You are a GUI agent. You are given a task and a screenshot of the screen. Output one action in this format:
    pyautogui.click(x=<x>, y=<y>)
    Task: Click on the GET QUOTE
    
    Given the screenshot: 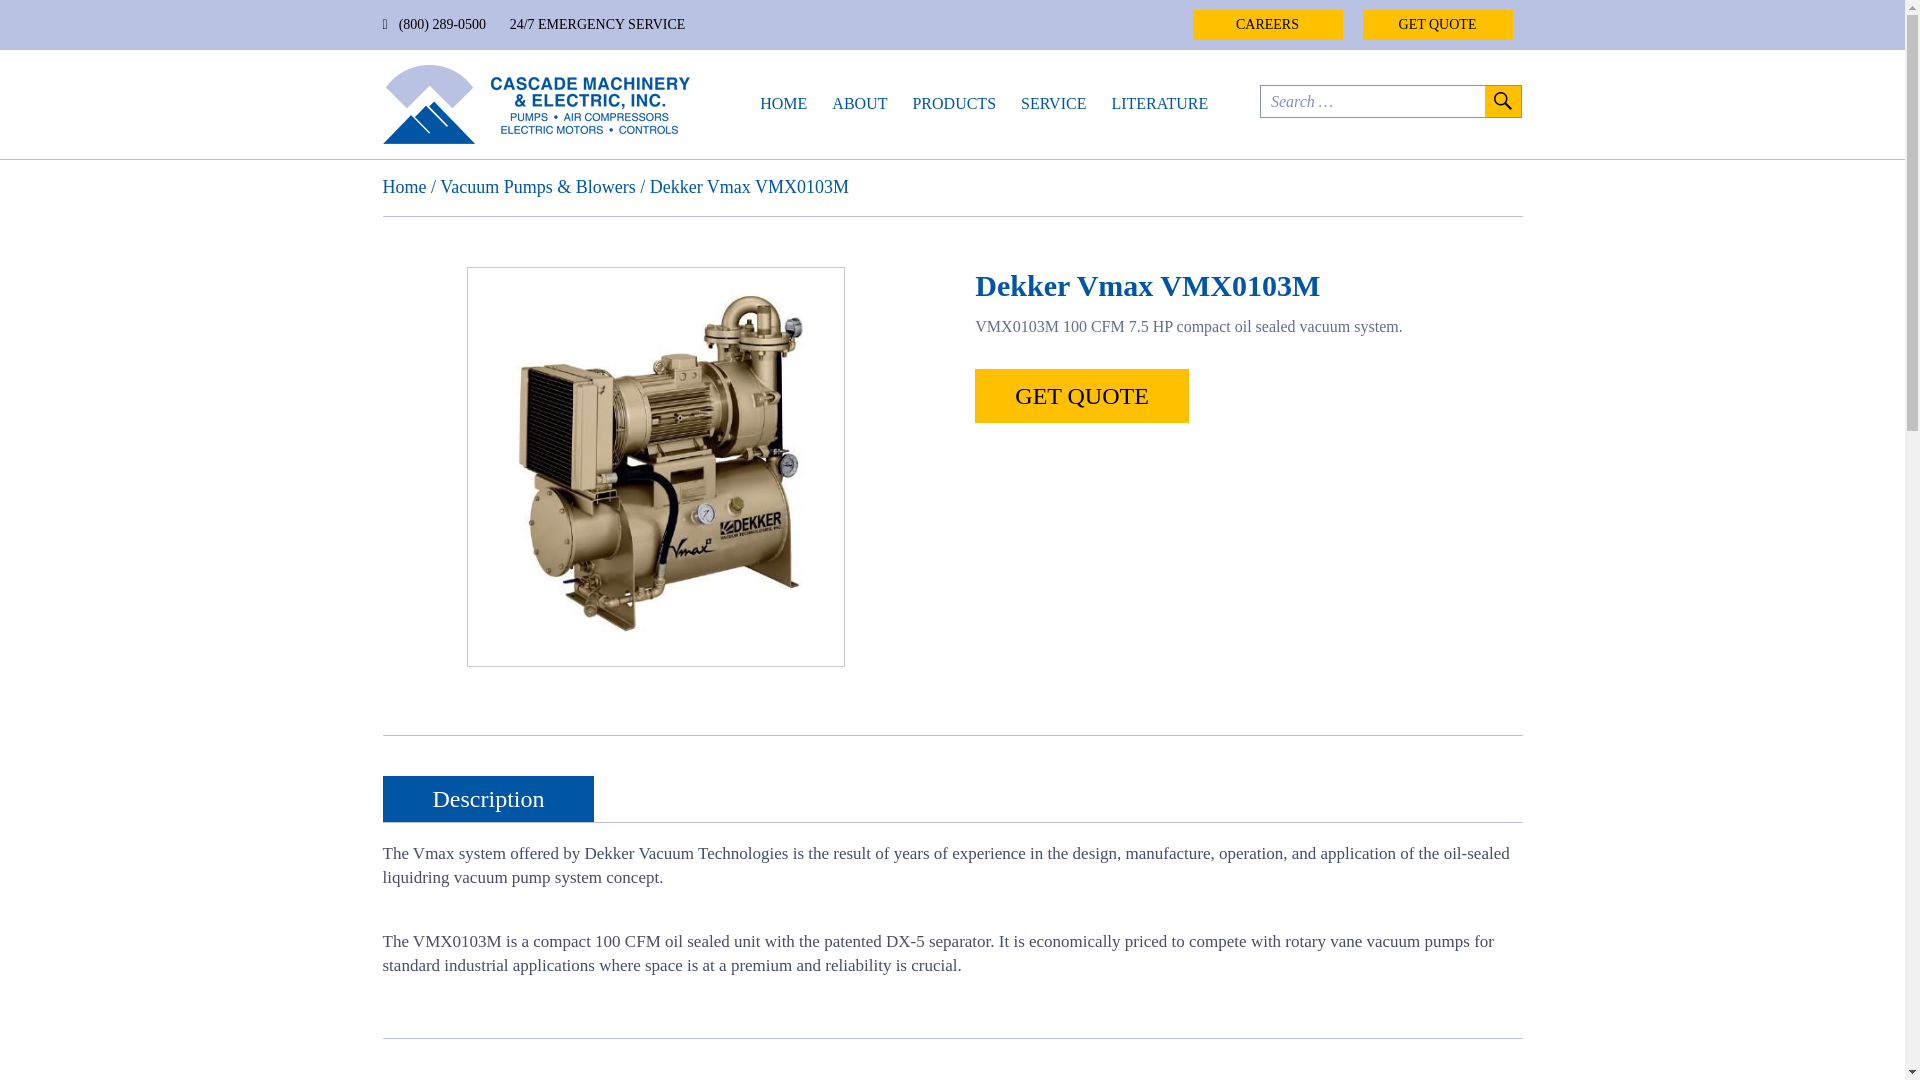 What is the action you would take?
    pyautogui.click(x=1082, y=396)
    